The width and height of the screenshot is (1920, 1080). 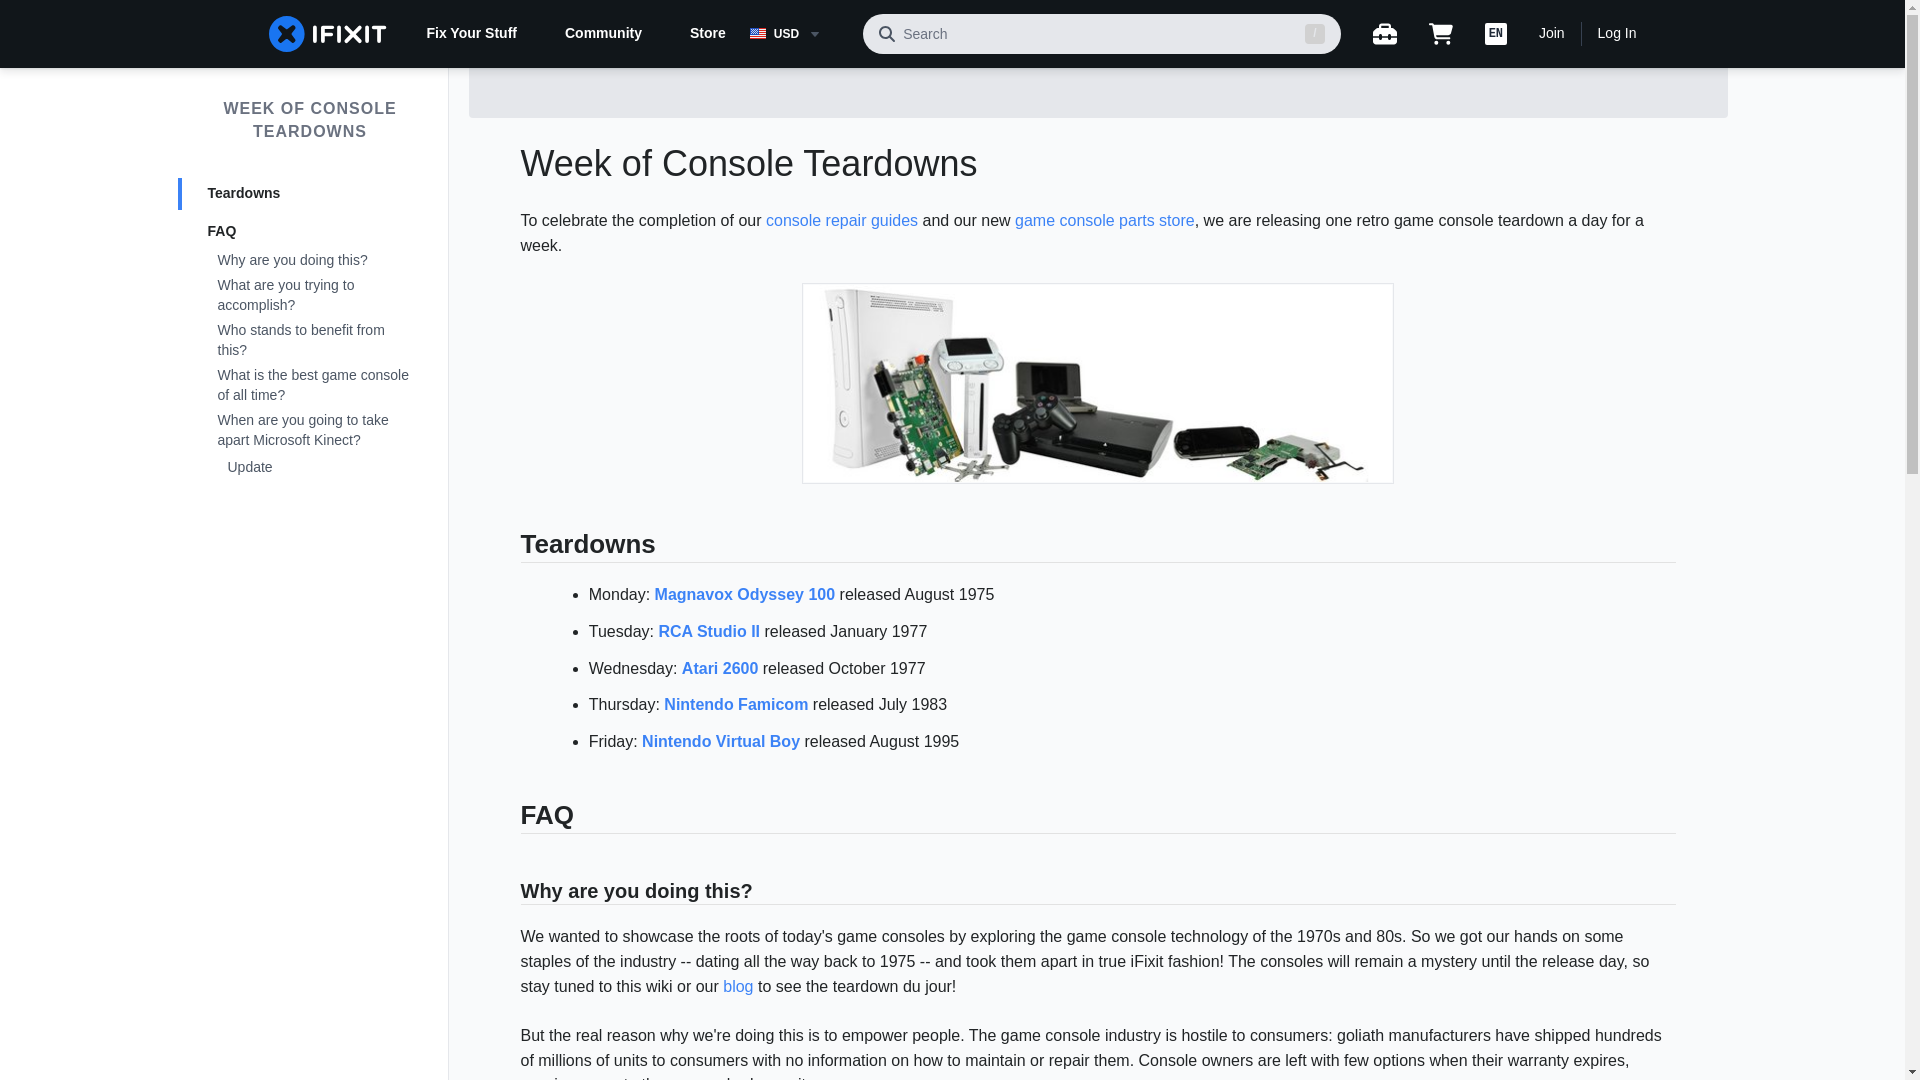 I want to click on Link to this section, so click(x=510, y=548).